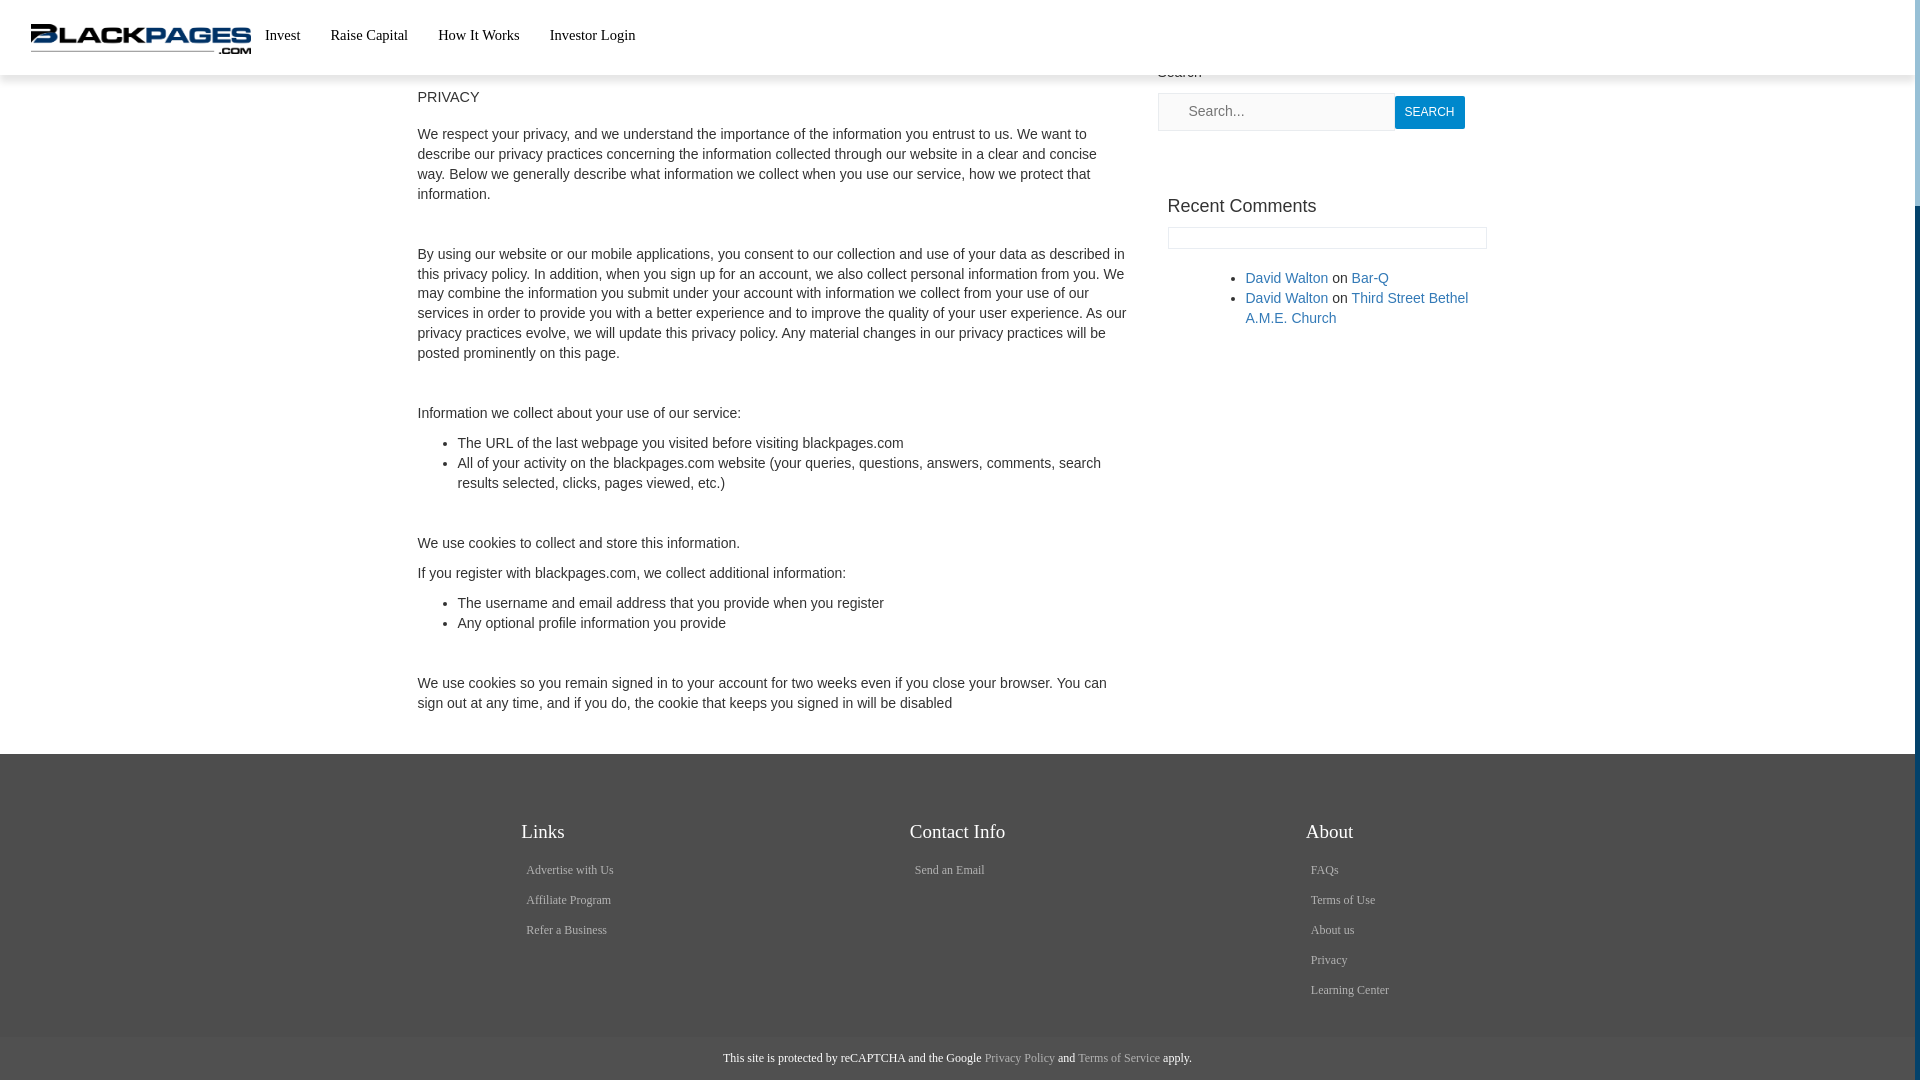 The height and width of the screenshot is (1080, 1920). Describe the element at coordinates (569, 869) in the screenshot. I see `Advertise with Us` at that location.